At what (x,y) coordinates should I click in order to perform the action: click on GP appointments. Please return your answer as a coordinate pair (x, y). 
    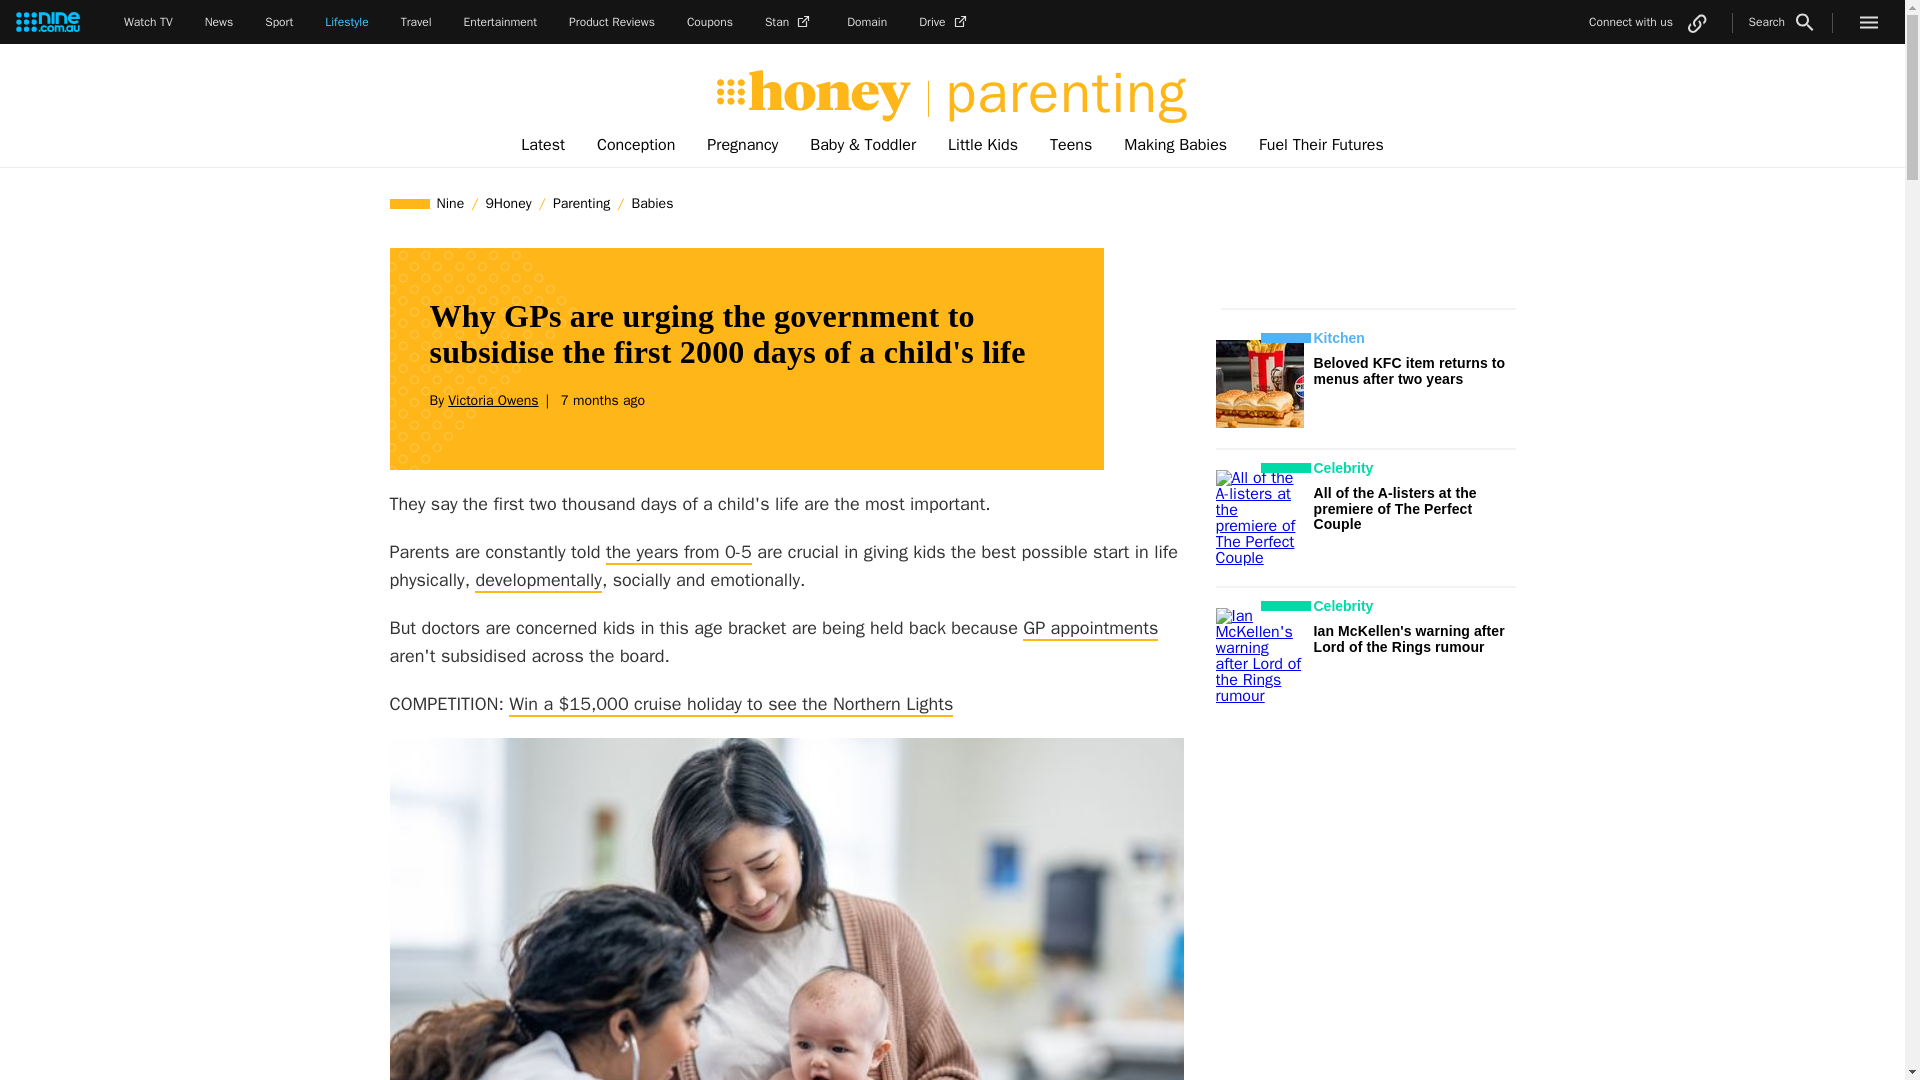
    Looking at the image, I should click on (1090, 628).